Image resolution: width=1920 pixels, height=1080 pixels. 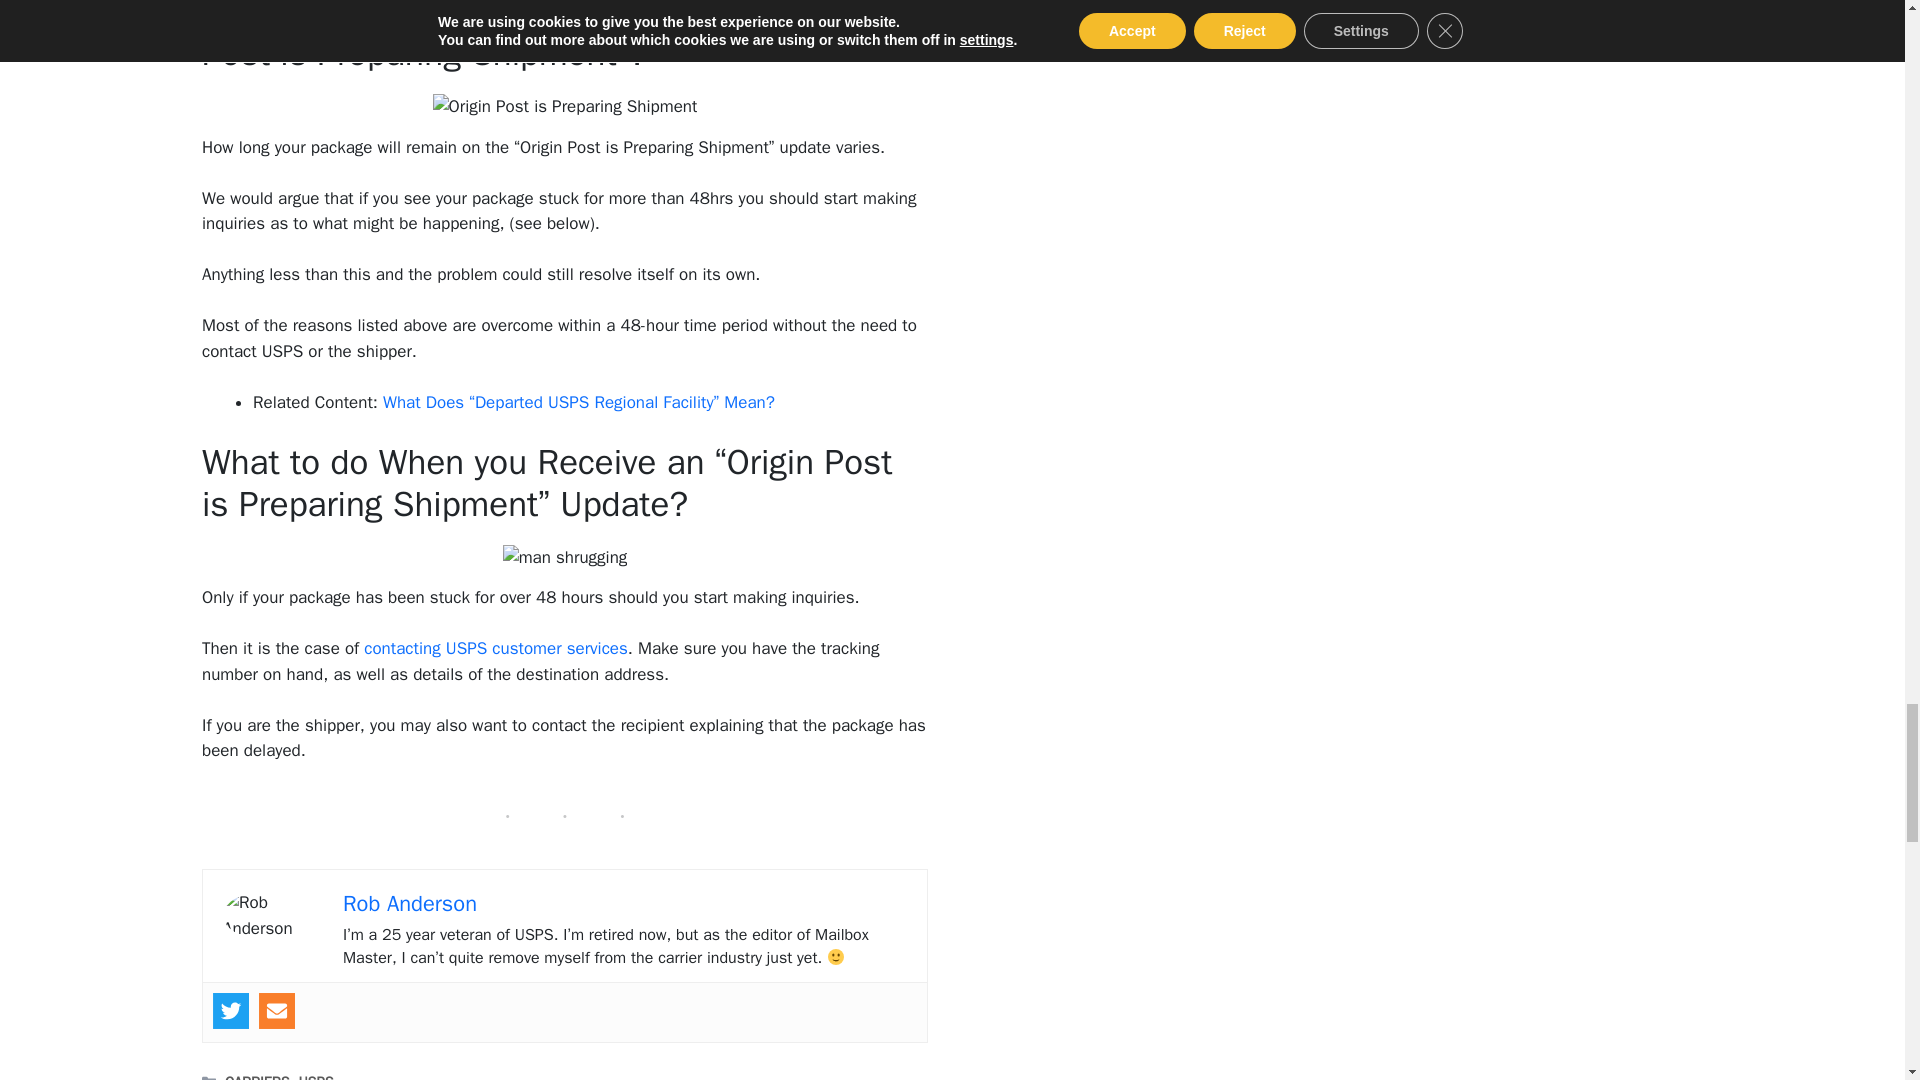 I want to click on USPS, so click(x=314, y=1076).